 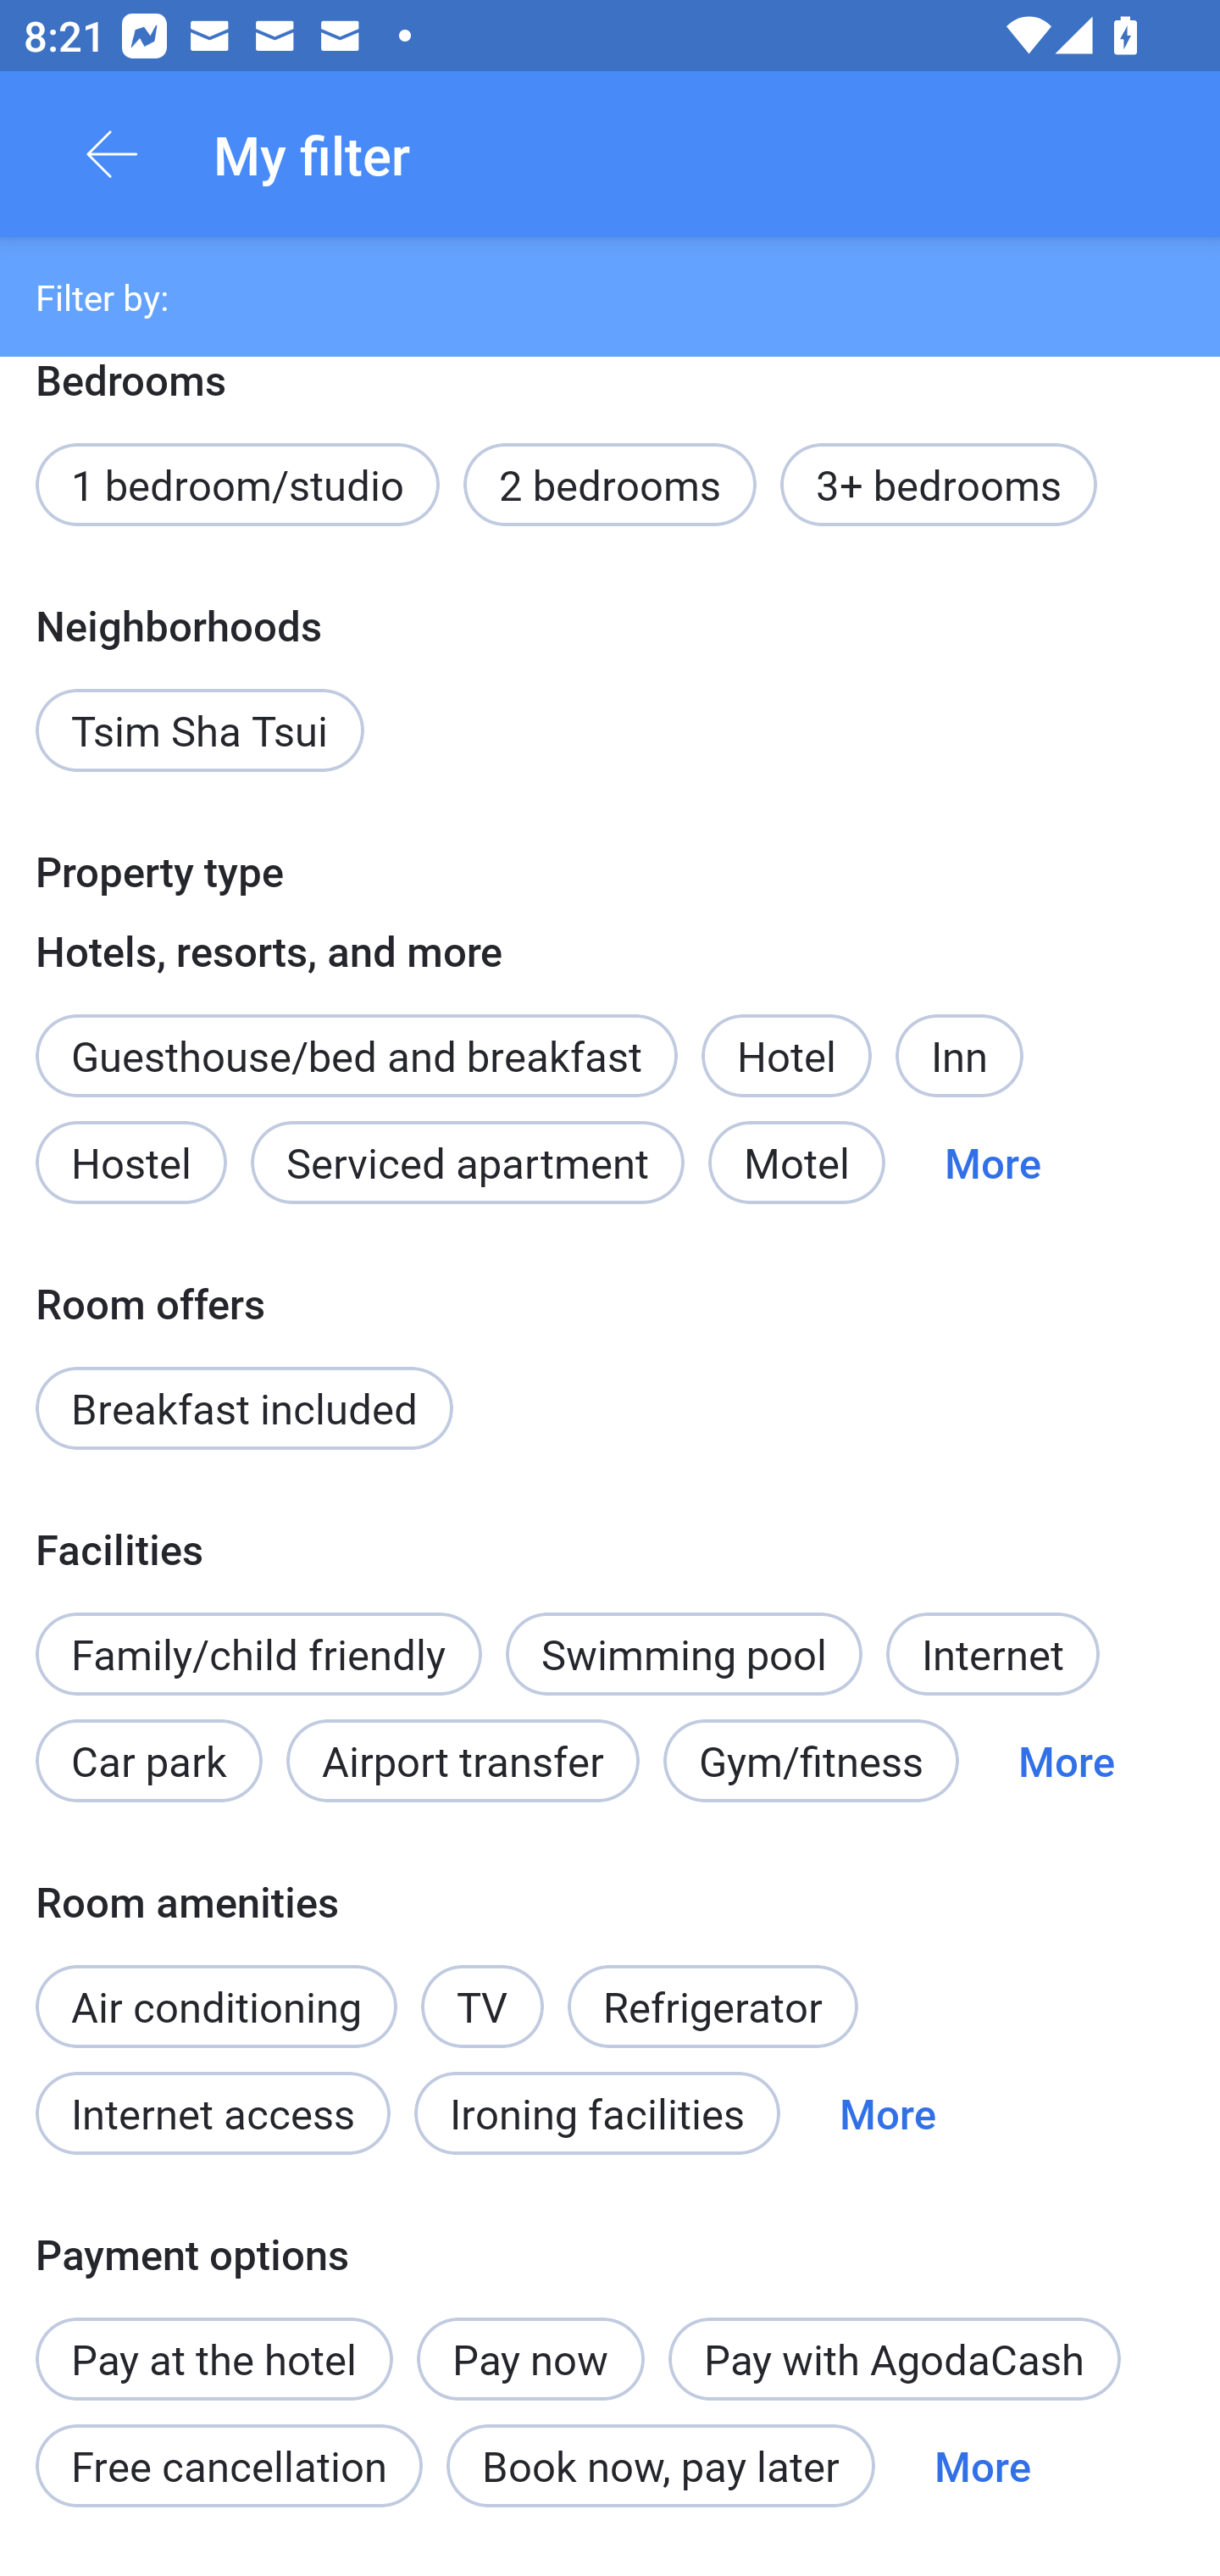 I want to click on Refrigerator, so click(x=712, y=2007).